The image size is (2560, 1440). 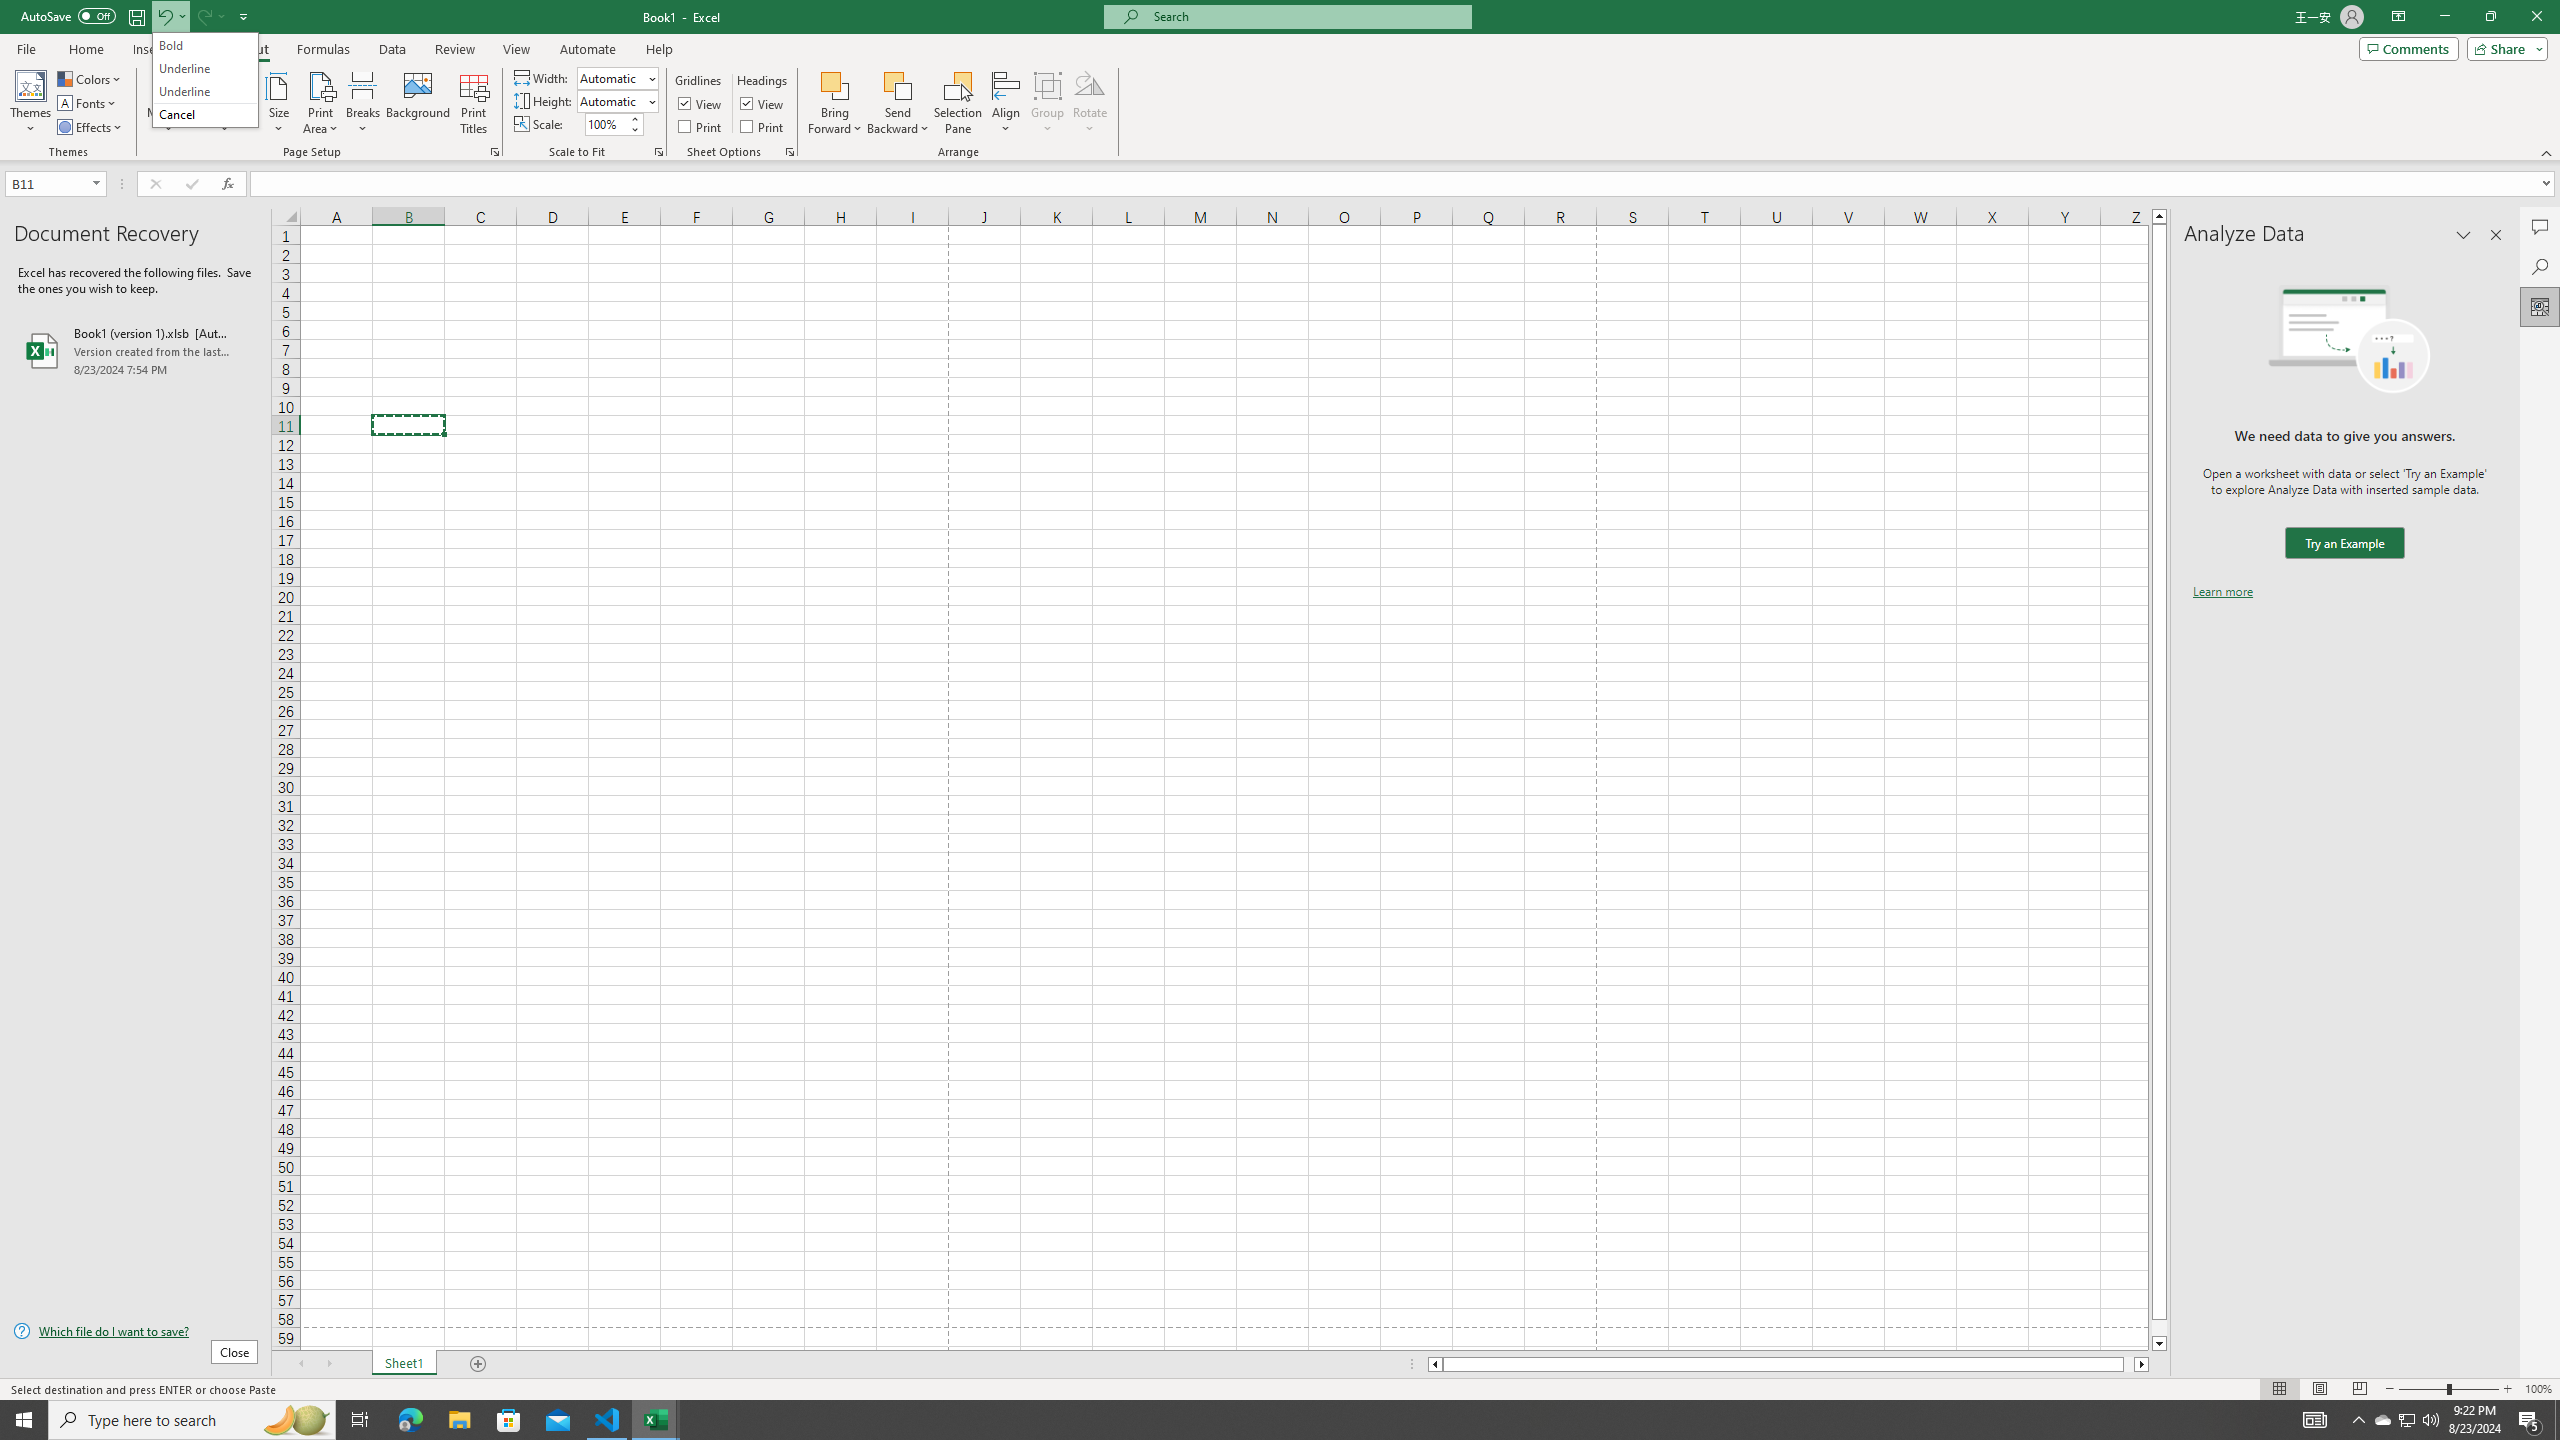 What do you see at coordinates (898, 103) in the screenshot?
I see `Selection Pane...` at bounding box center [898, 103].